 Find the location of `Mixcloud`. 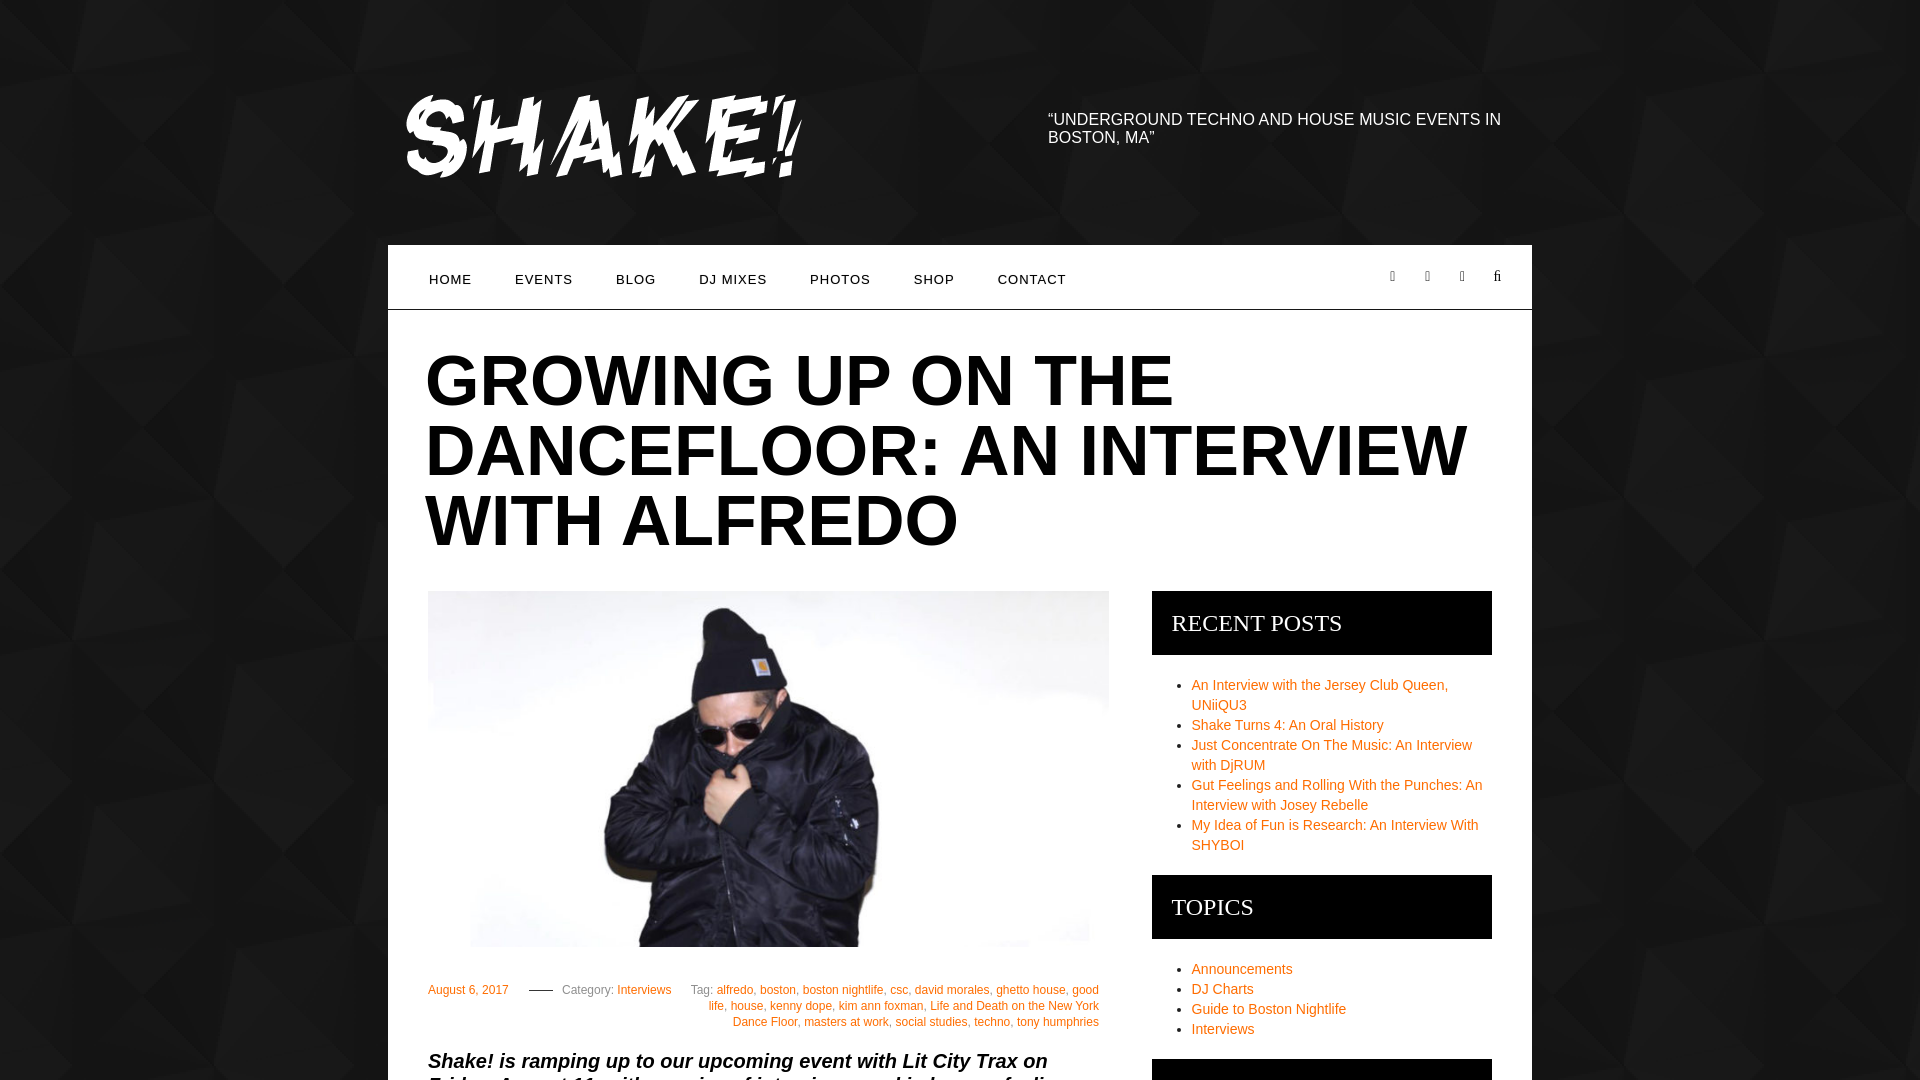

Mixcloud is located at coordinates (1497, 276).